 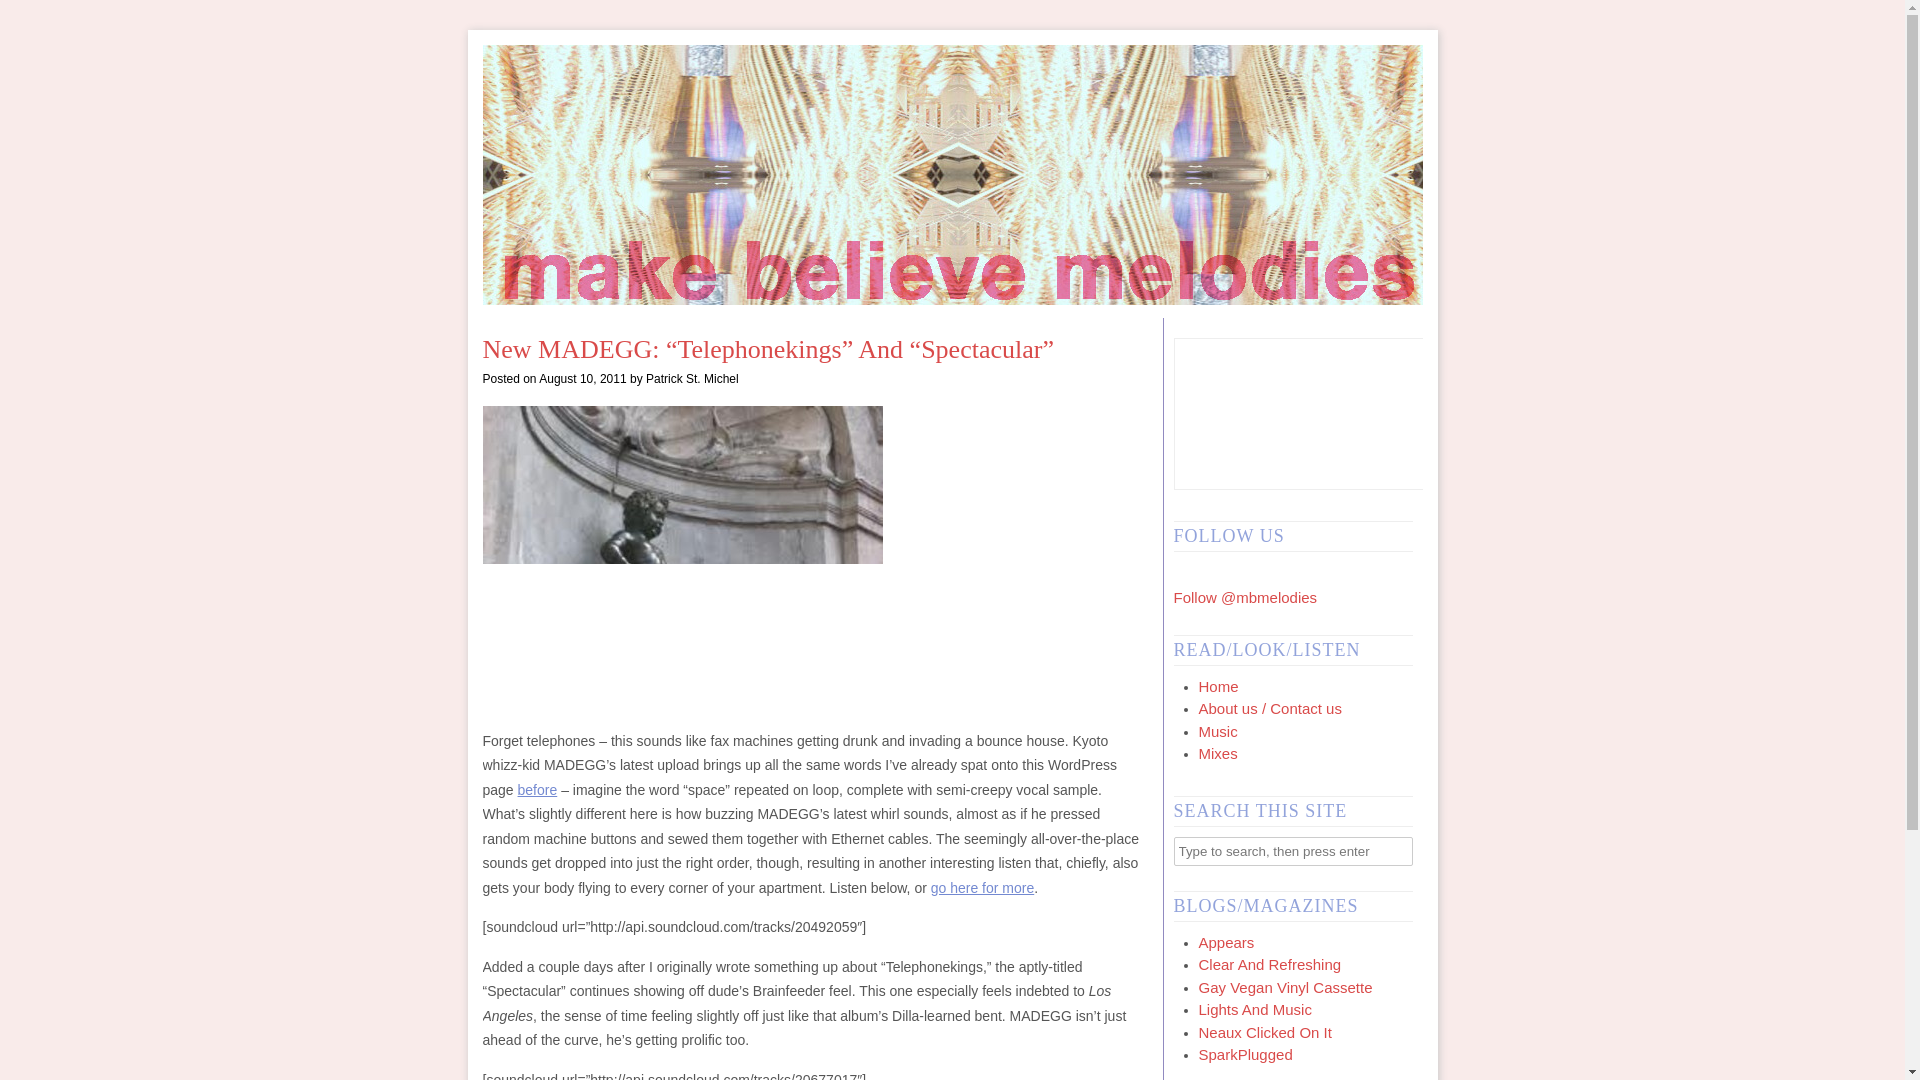 I want to click on Patrick St. Michel, so click(x=692, y=378).